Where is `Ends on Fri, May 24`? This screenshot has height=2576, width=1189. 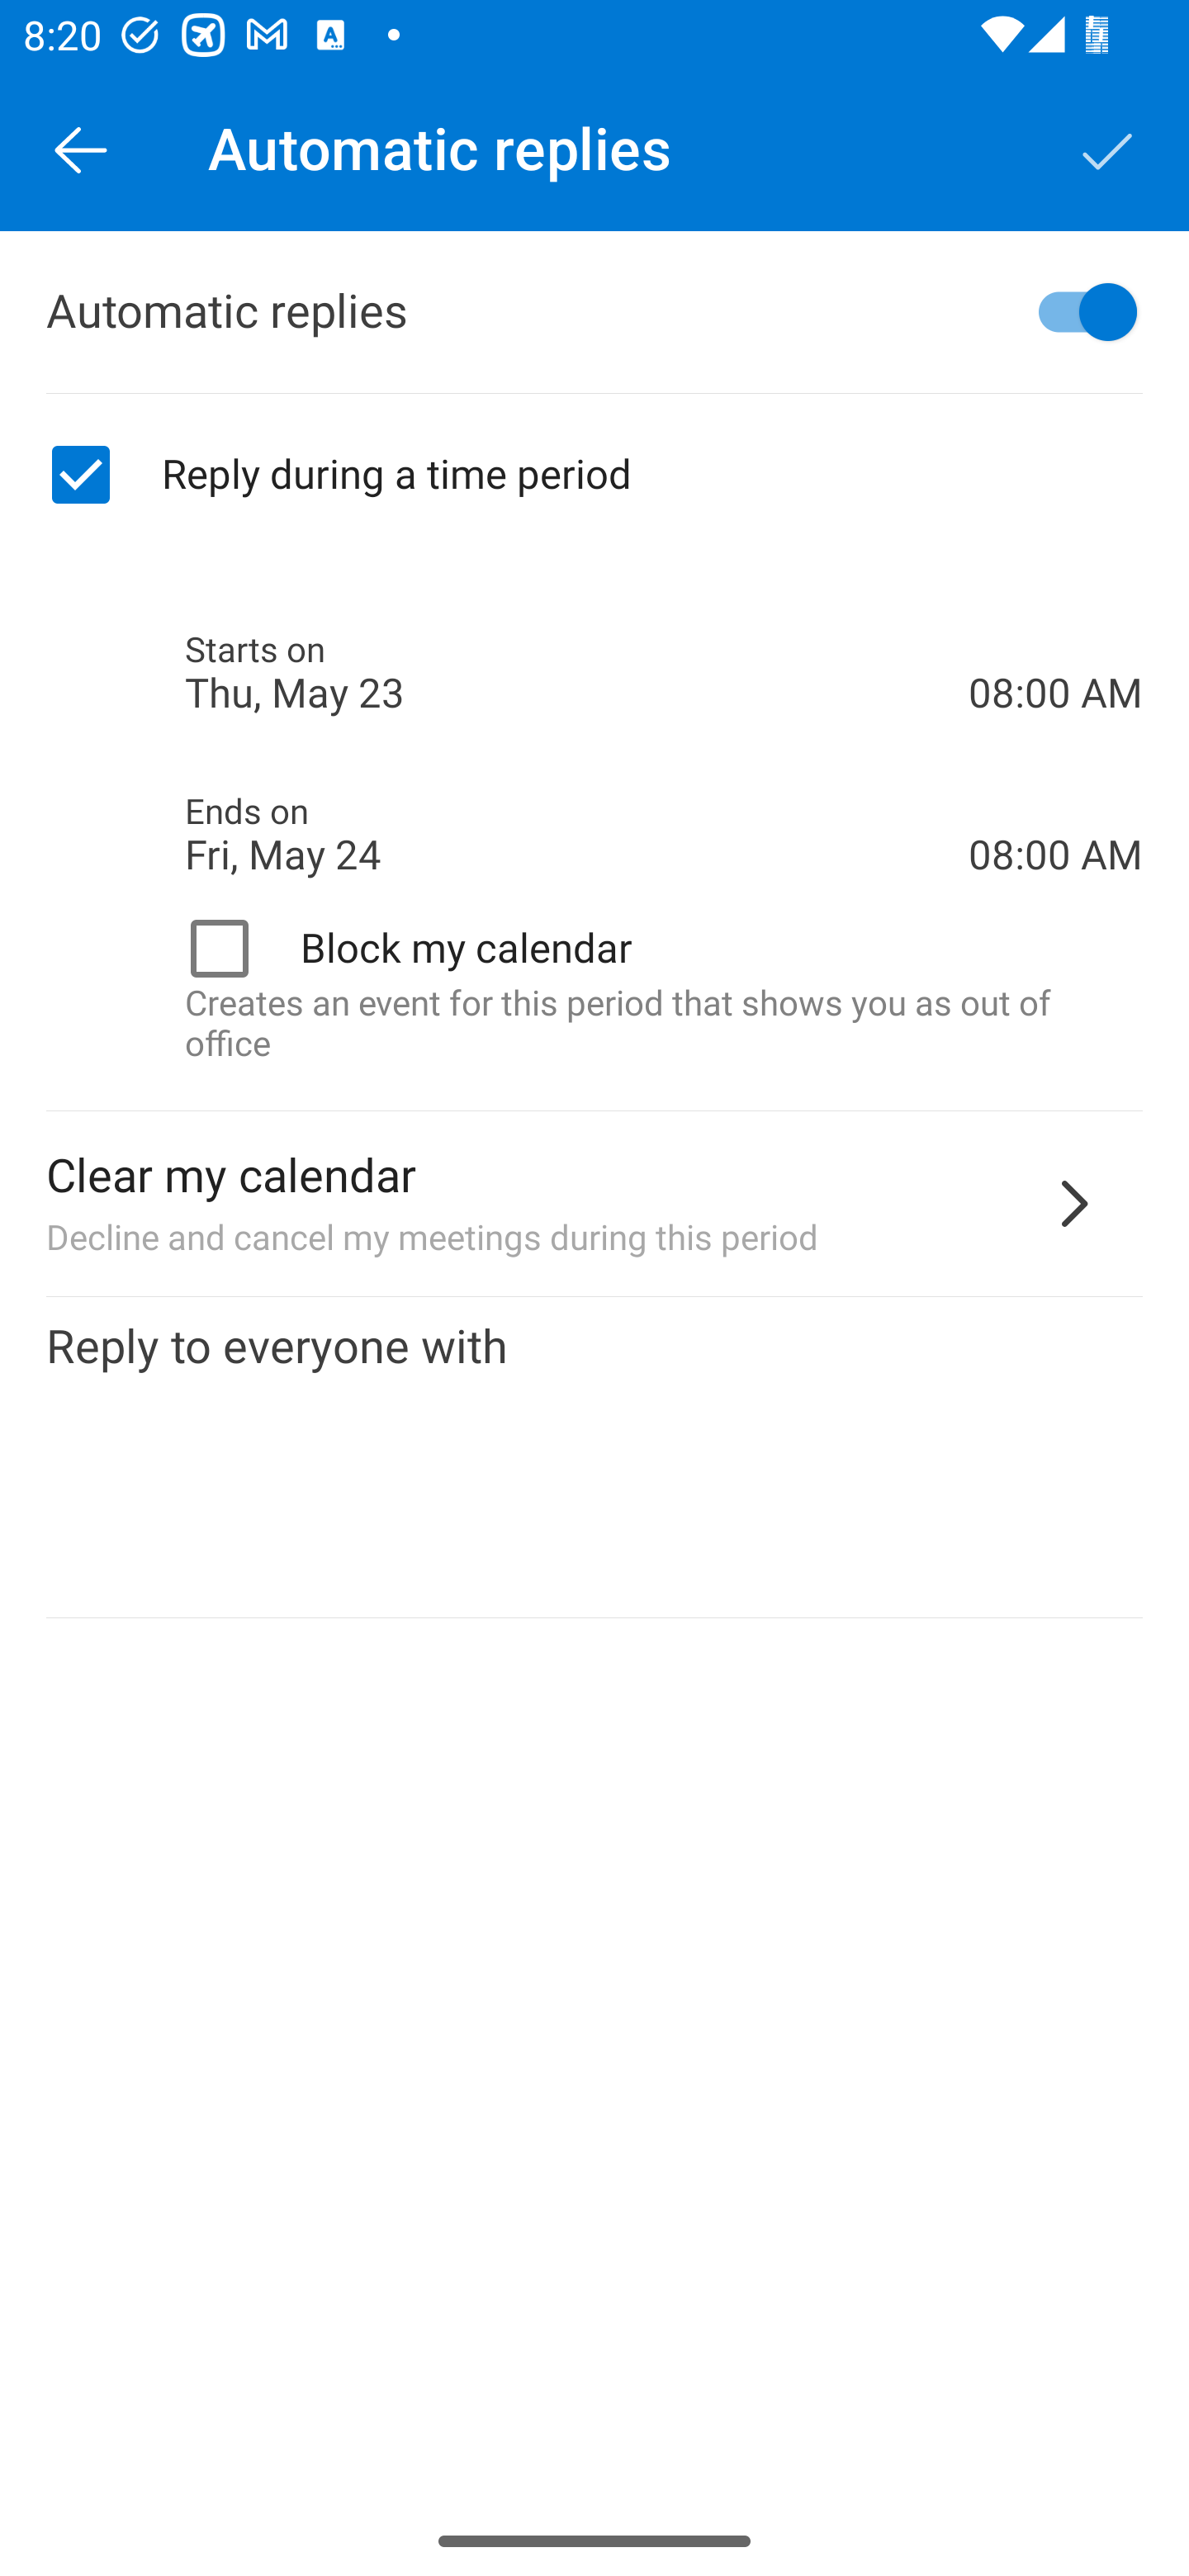 Ends on Fri, May 24 is located at coordinates (576, 834).